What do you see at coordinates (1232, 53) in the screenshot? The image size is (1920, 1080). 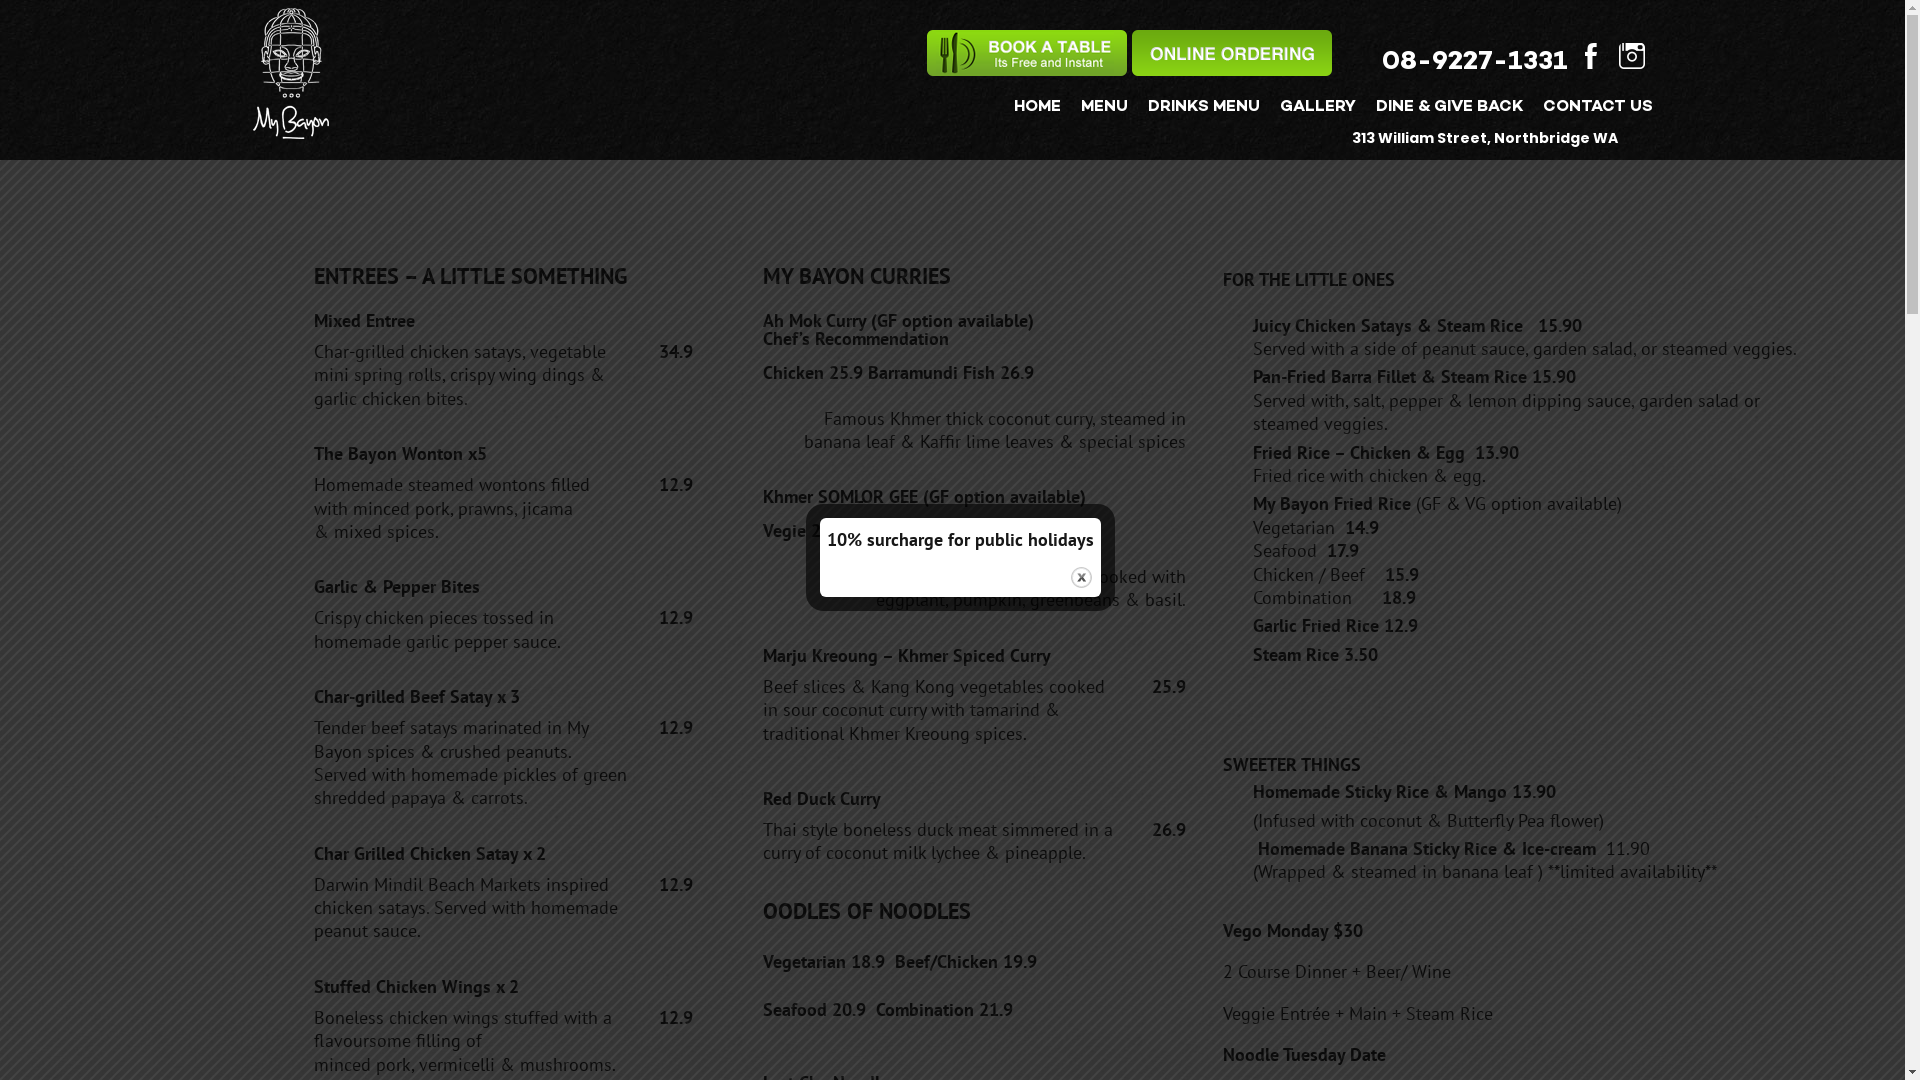 I see `ORDER ONLINE` at bounding box center [1232, 53].